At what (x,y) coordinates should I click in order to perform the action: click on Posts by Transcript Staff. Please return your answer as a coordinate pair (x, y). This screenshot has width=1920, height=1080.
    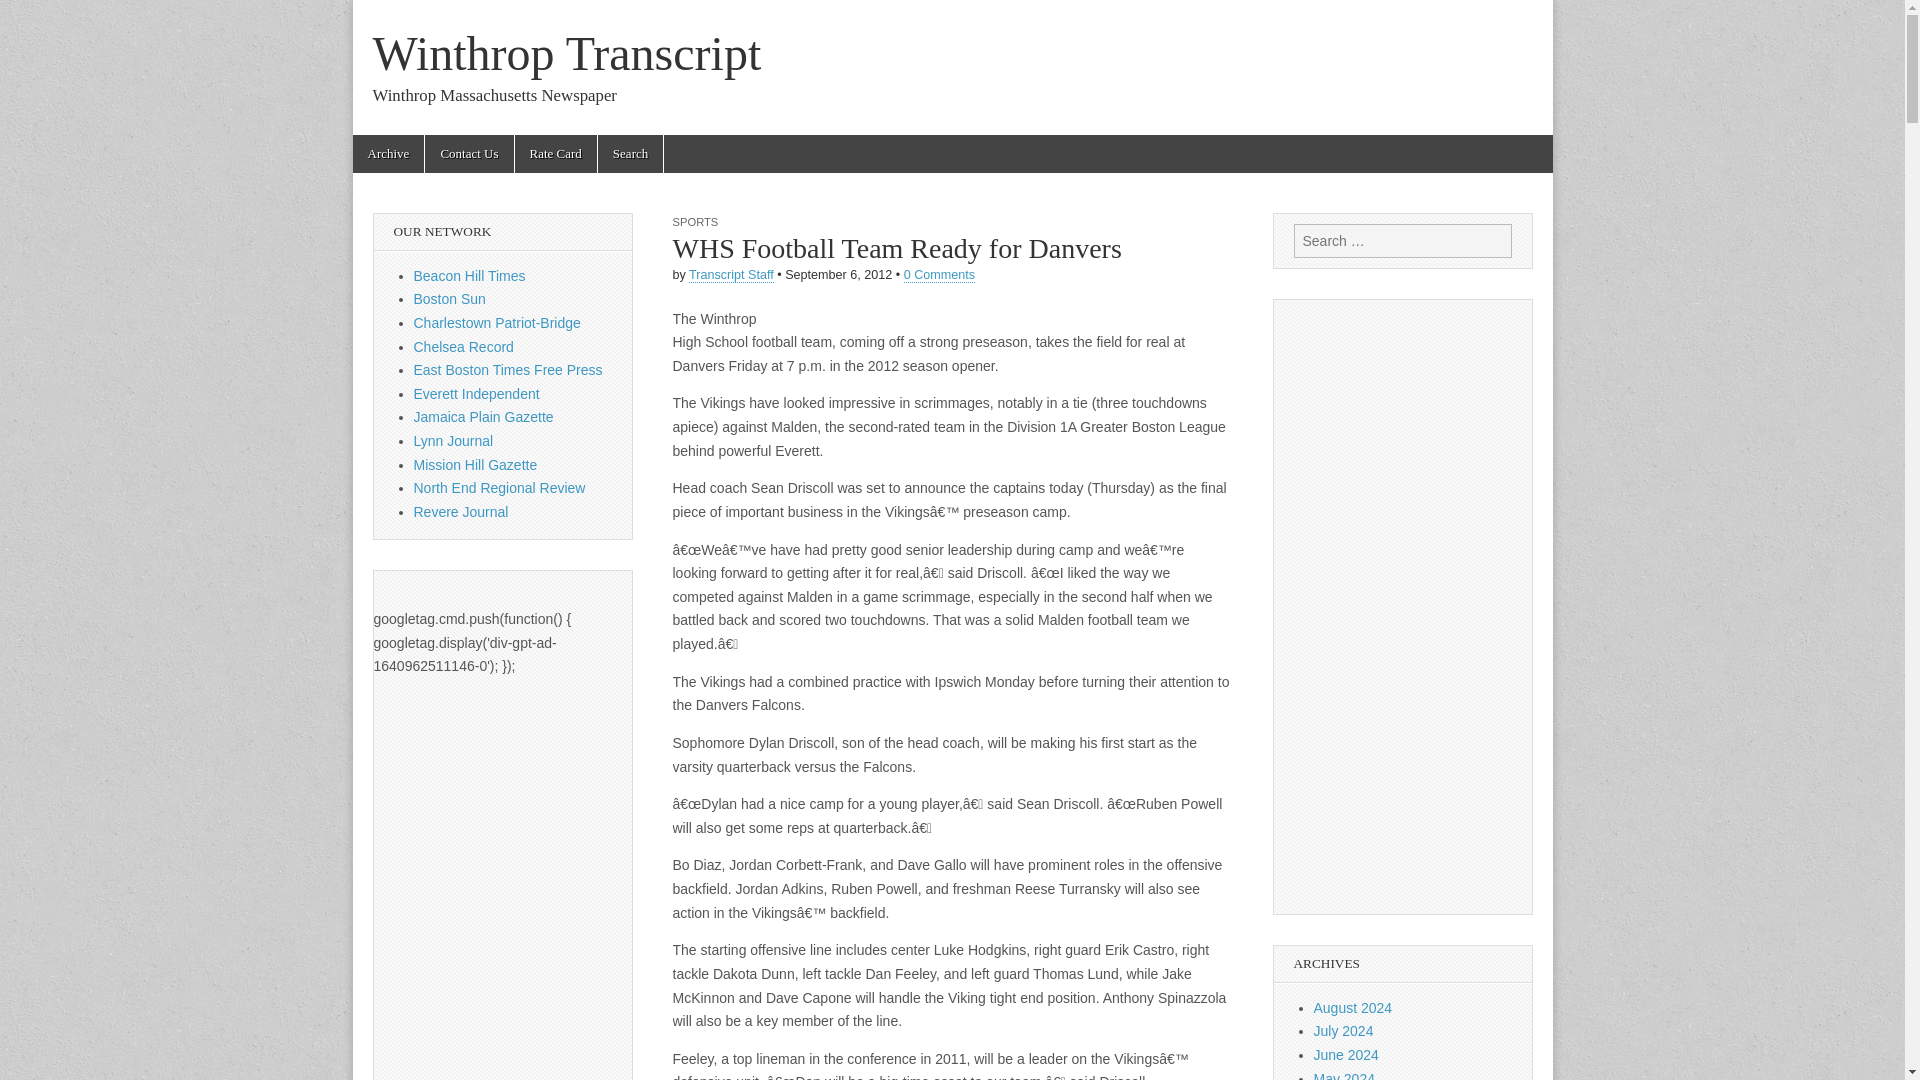
    Looking at the image, I should click on (731, 274).